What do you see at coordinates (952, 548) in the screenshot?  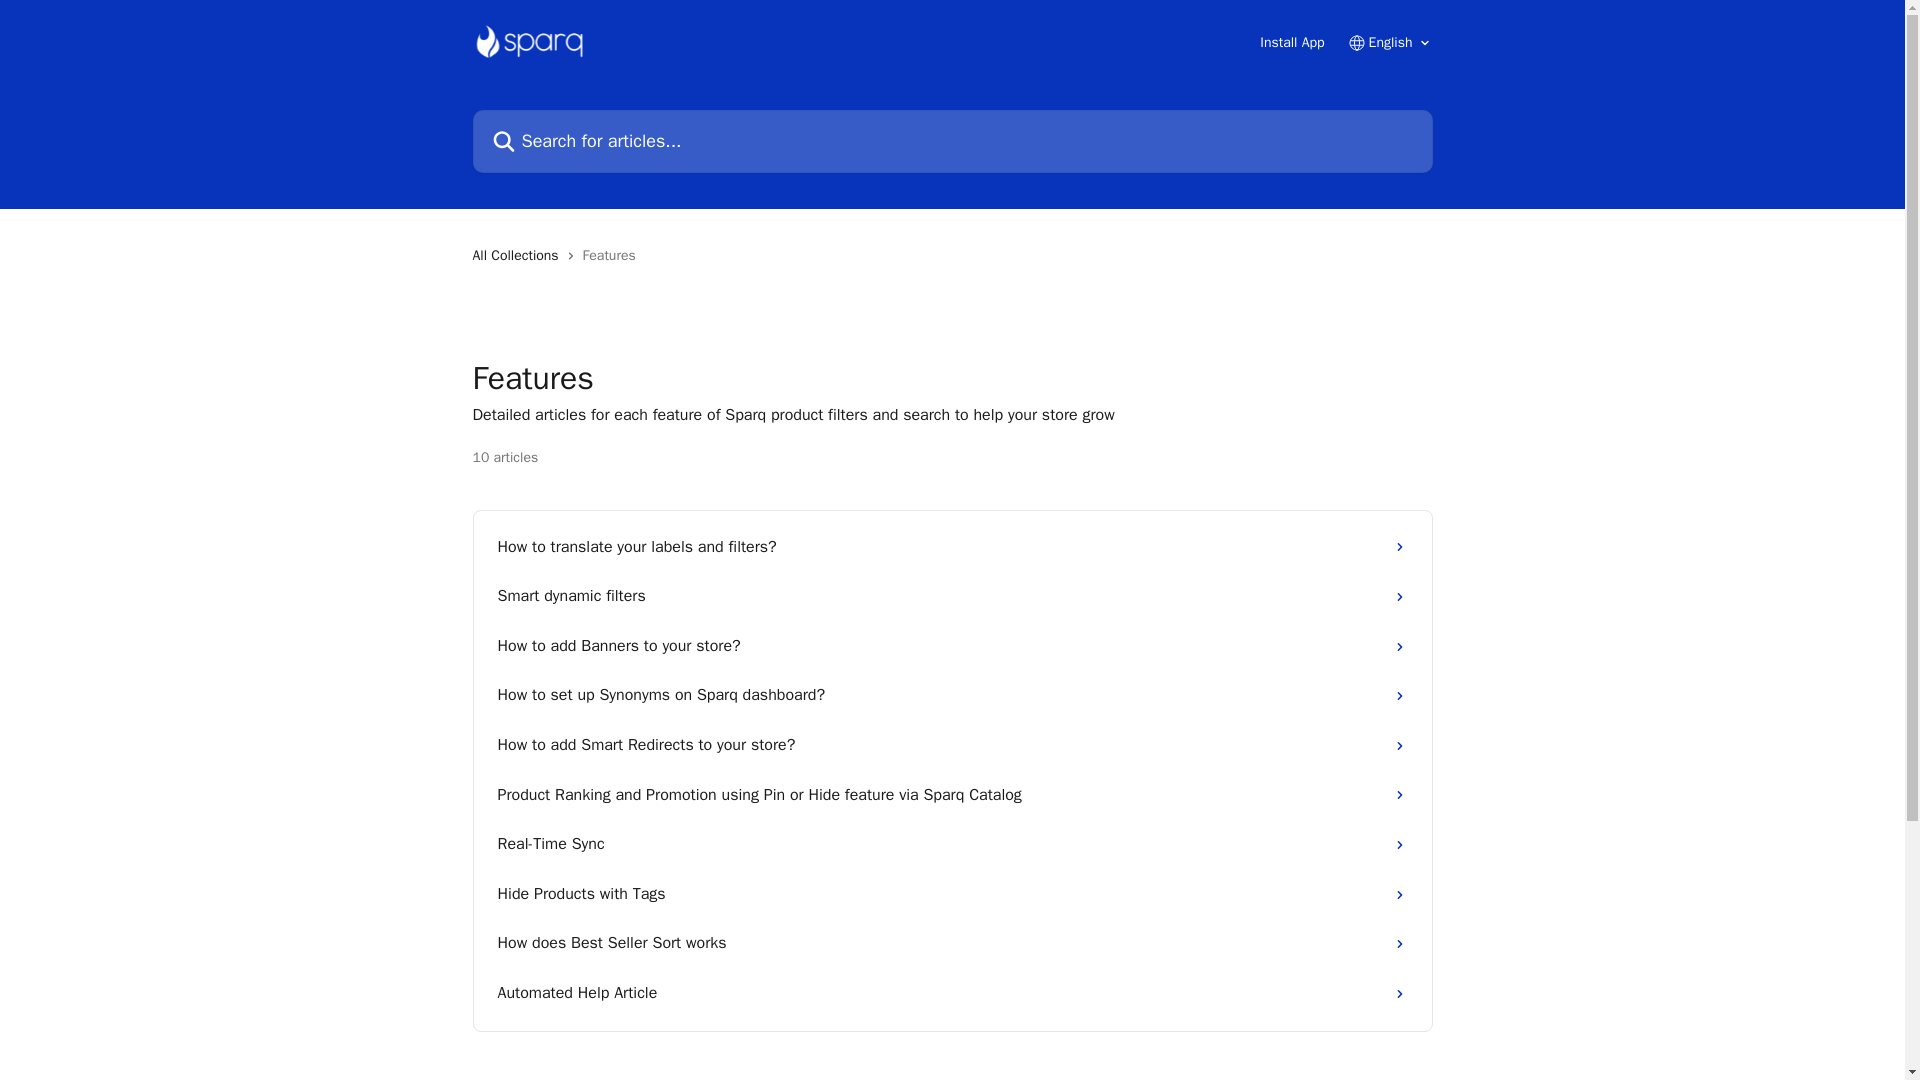 I see `How to translate your labels and filters?` at bounding box center [952, 548].